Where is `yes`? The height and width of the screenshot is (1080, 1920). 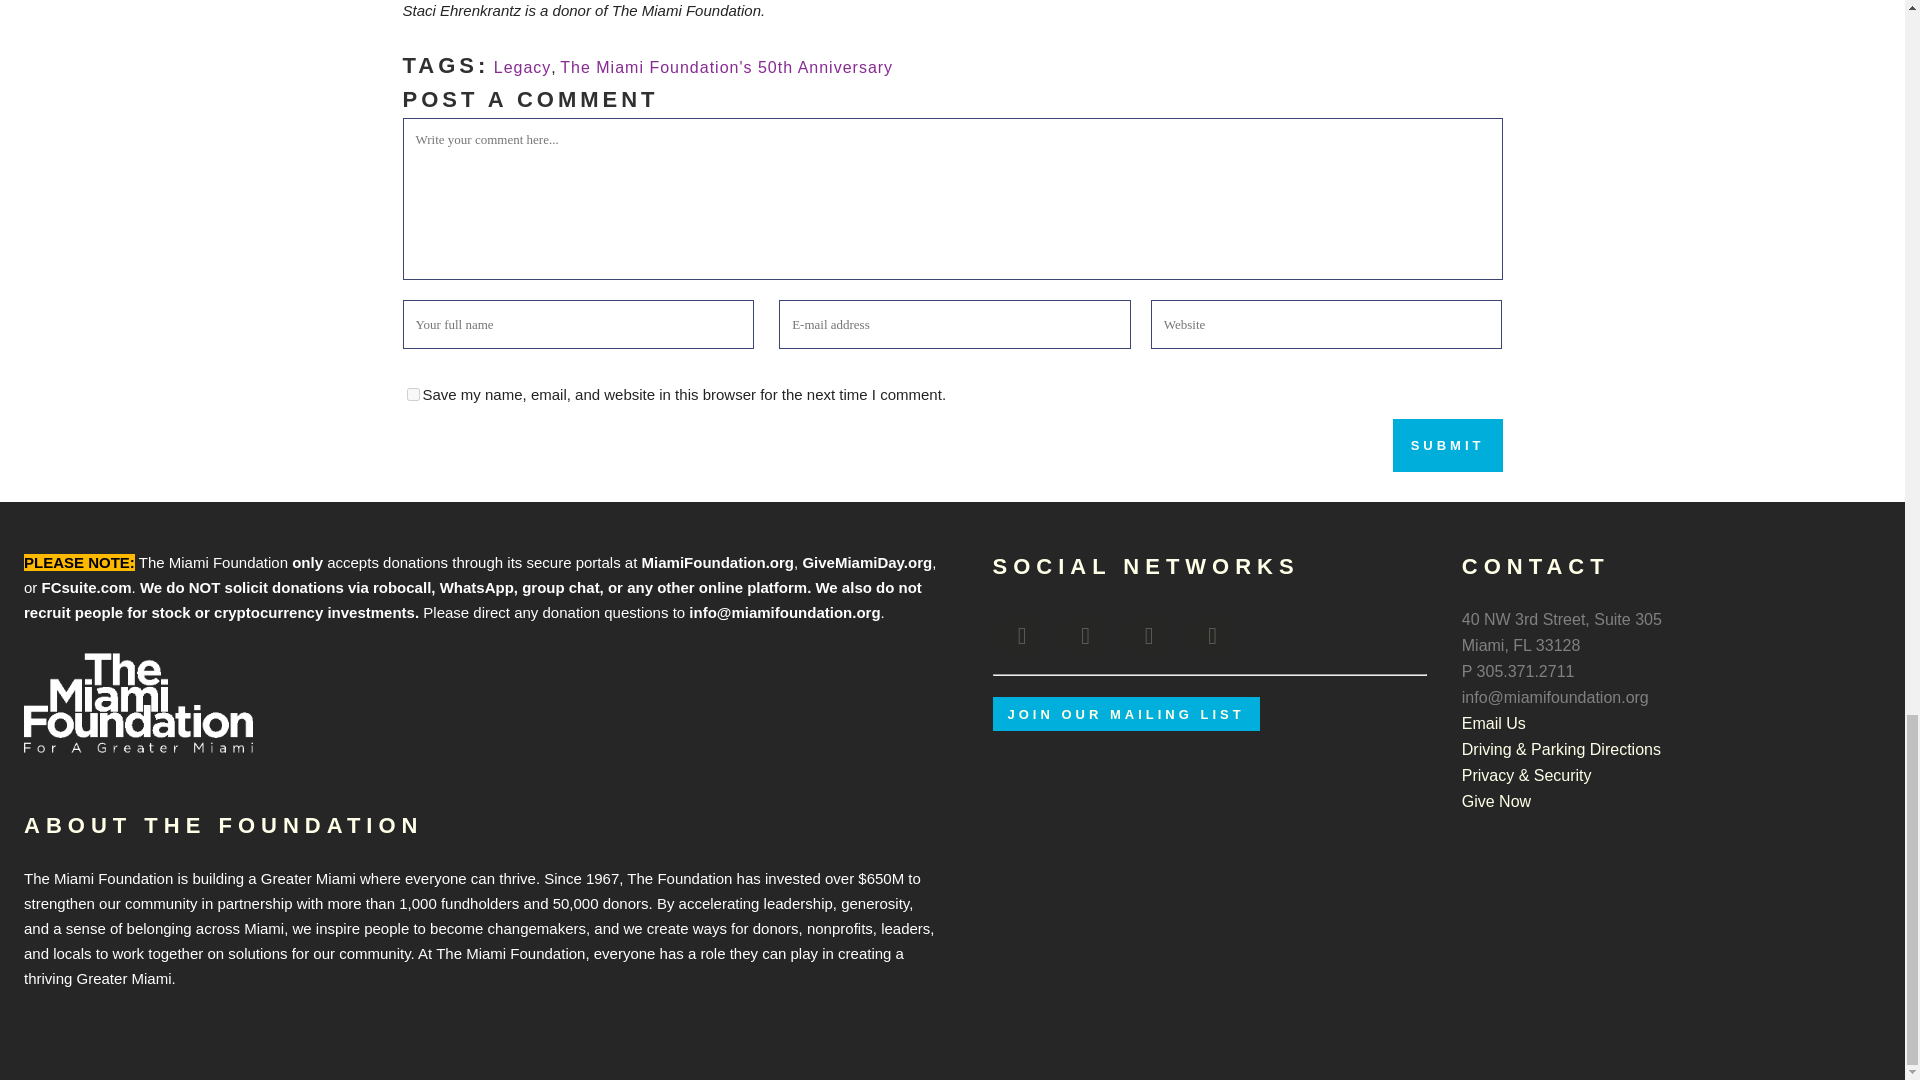
yes is located at coordinates (412, 394).